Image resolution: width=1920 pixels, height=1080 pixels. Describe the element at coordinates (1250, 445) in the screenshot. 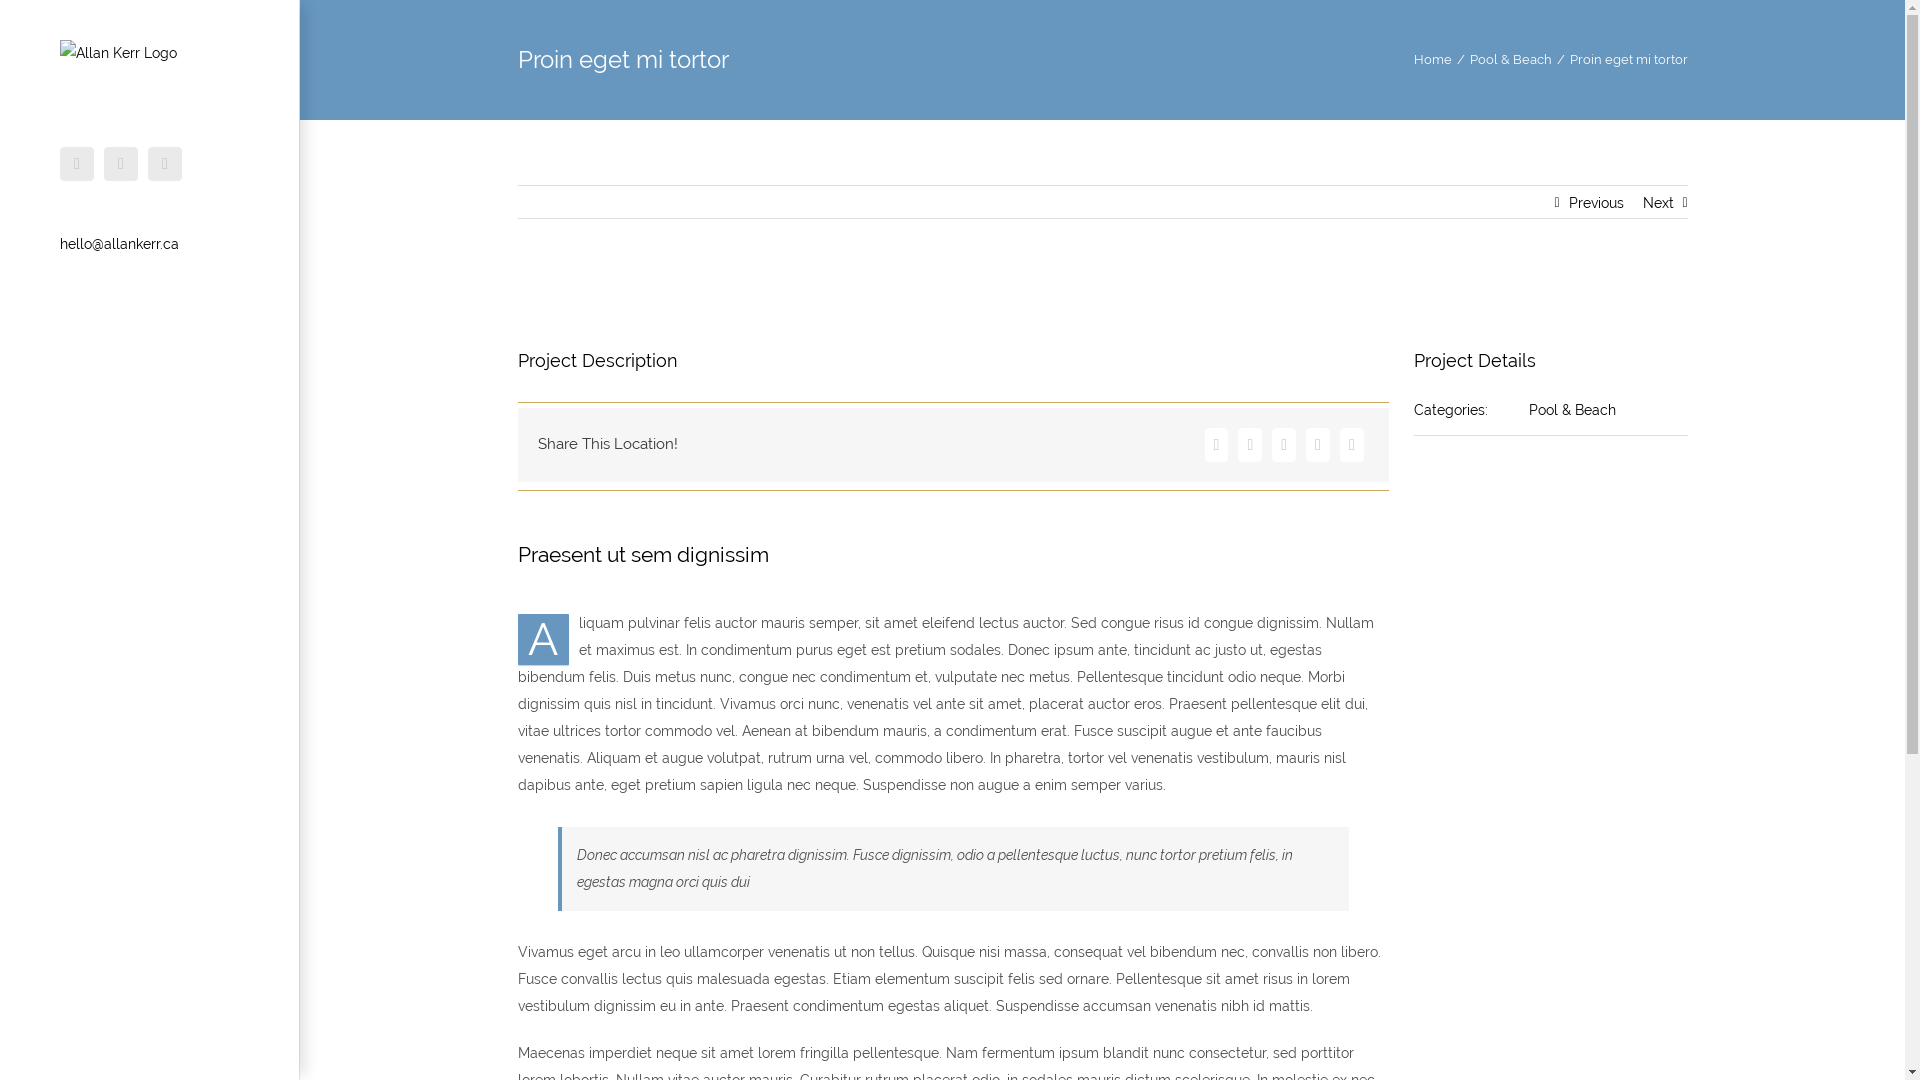

I see `Twitter` at that location.